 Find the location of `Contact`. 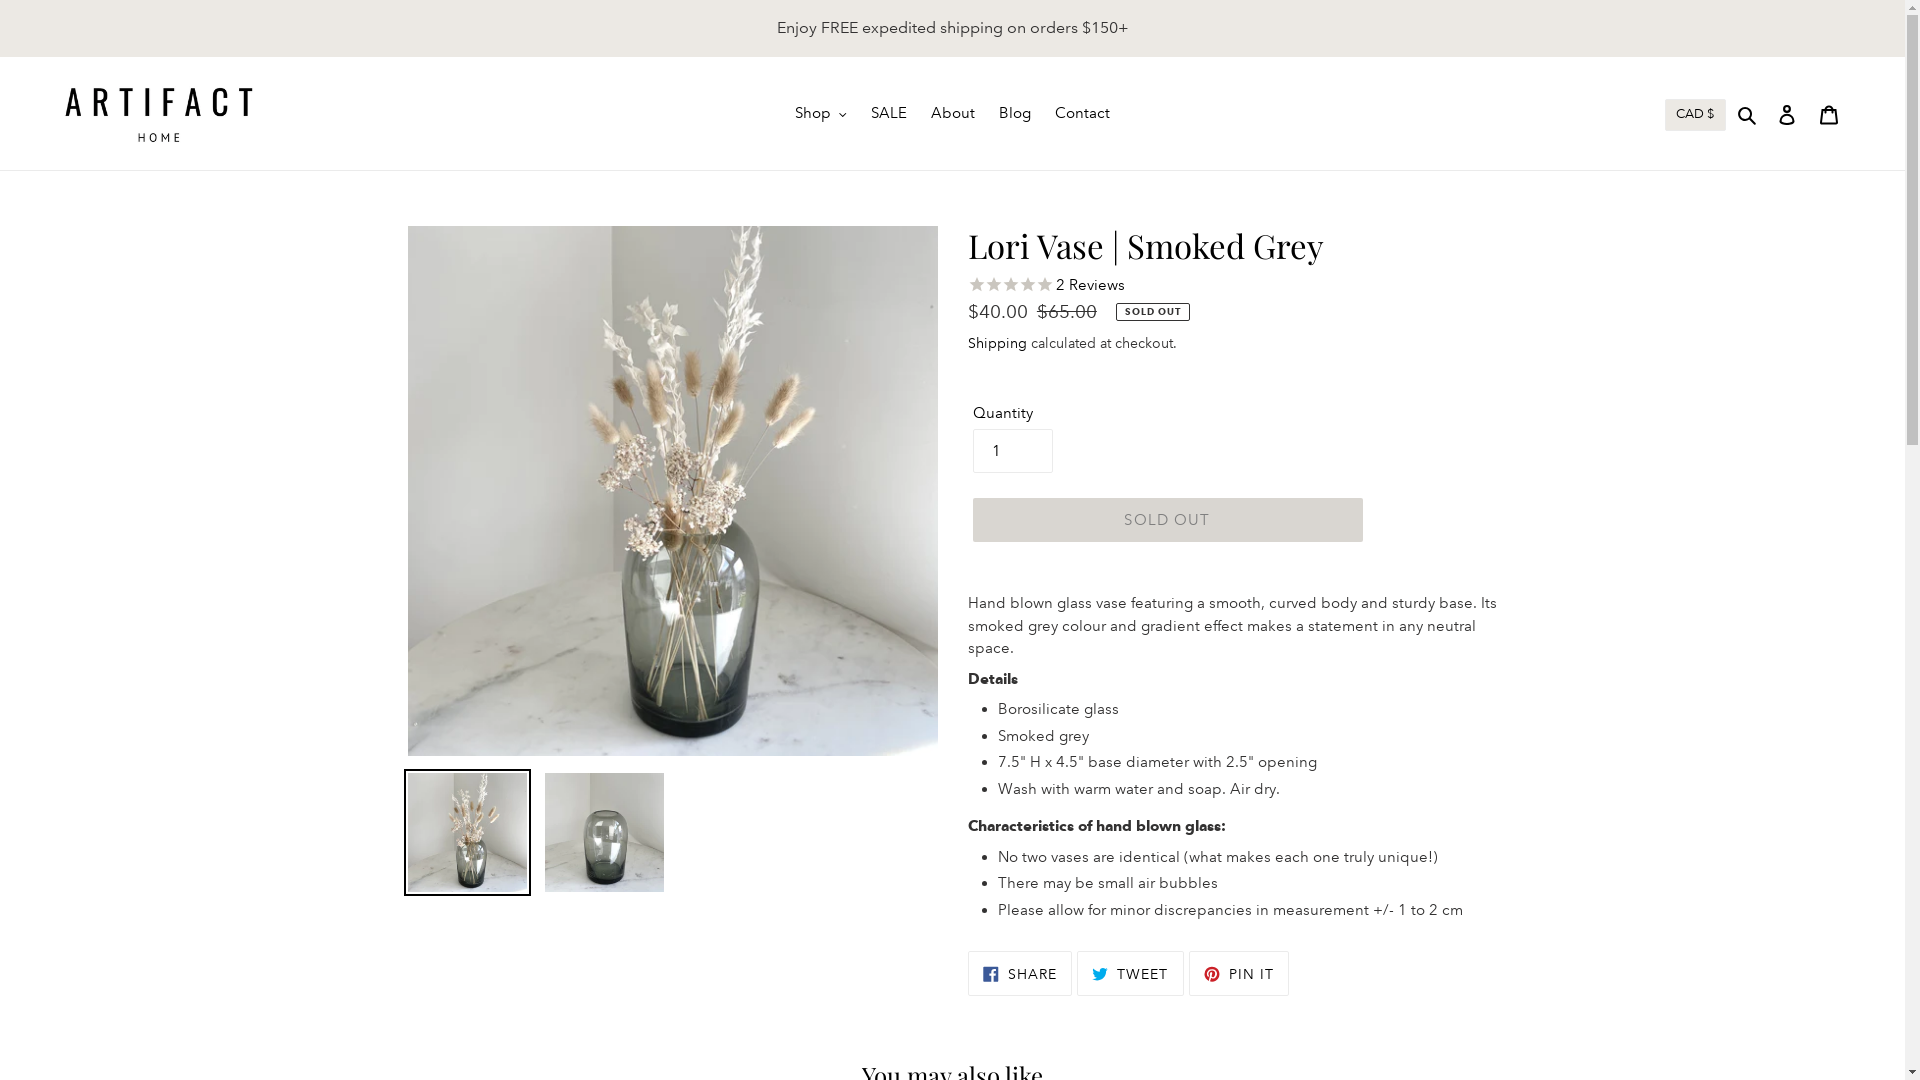

Contact is located at coordinates (1082, 114).